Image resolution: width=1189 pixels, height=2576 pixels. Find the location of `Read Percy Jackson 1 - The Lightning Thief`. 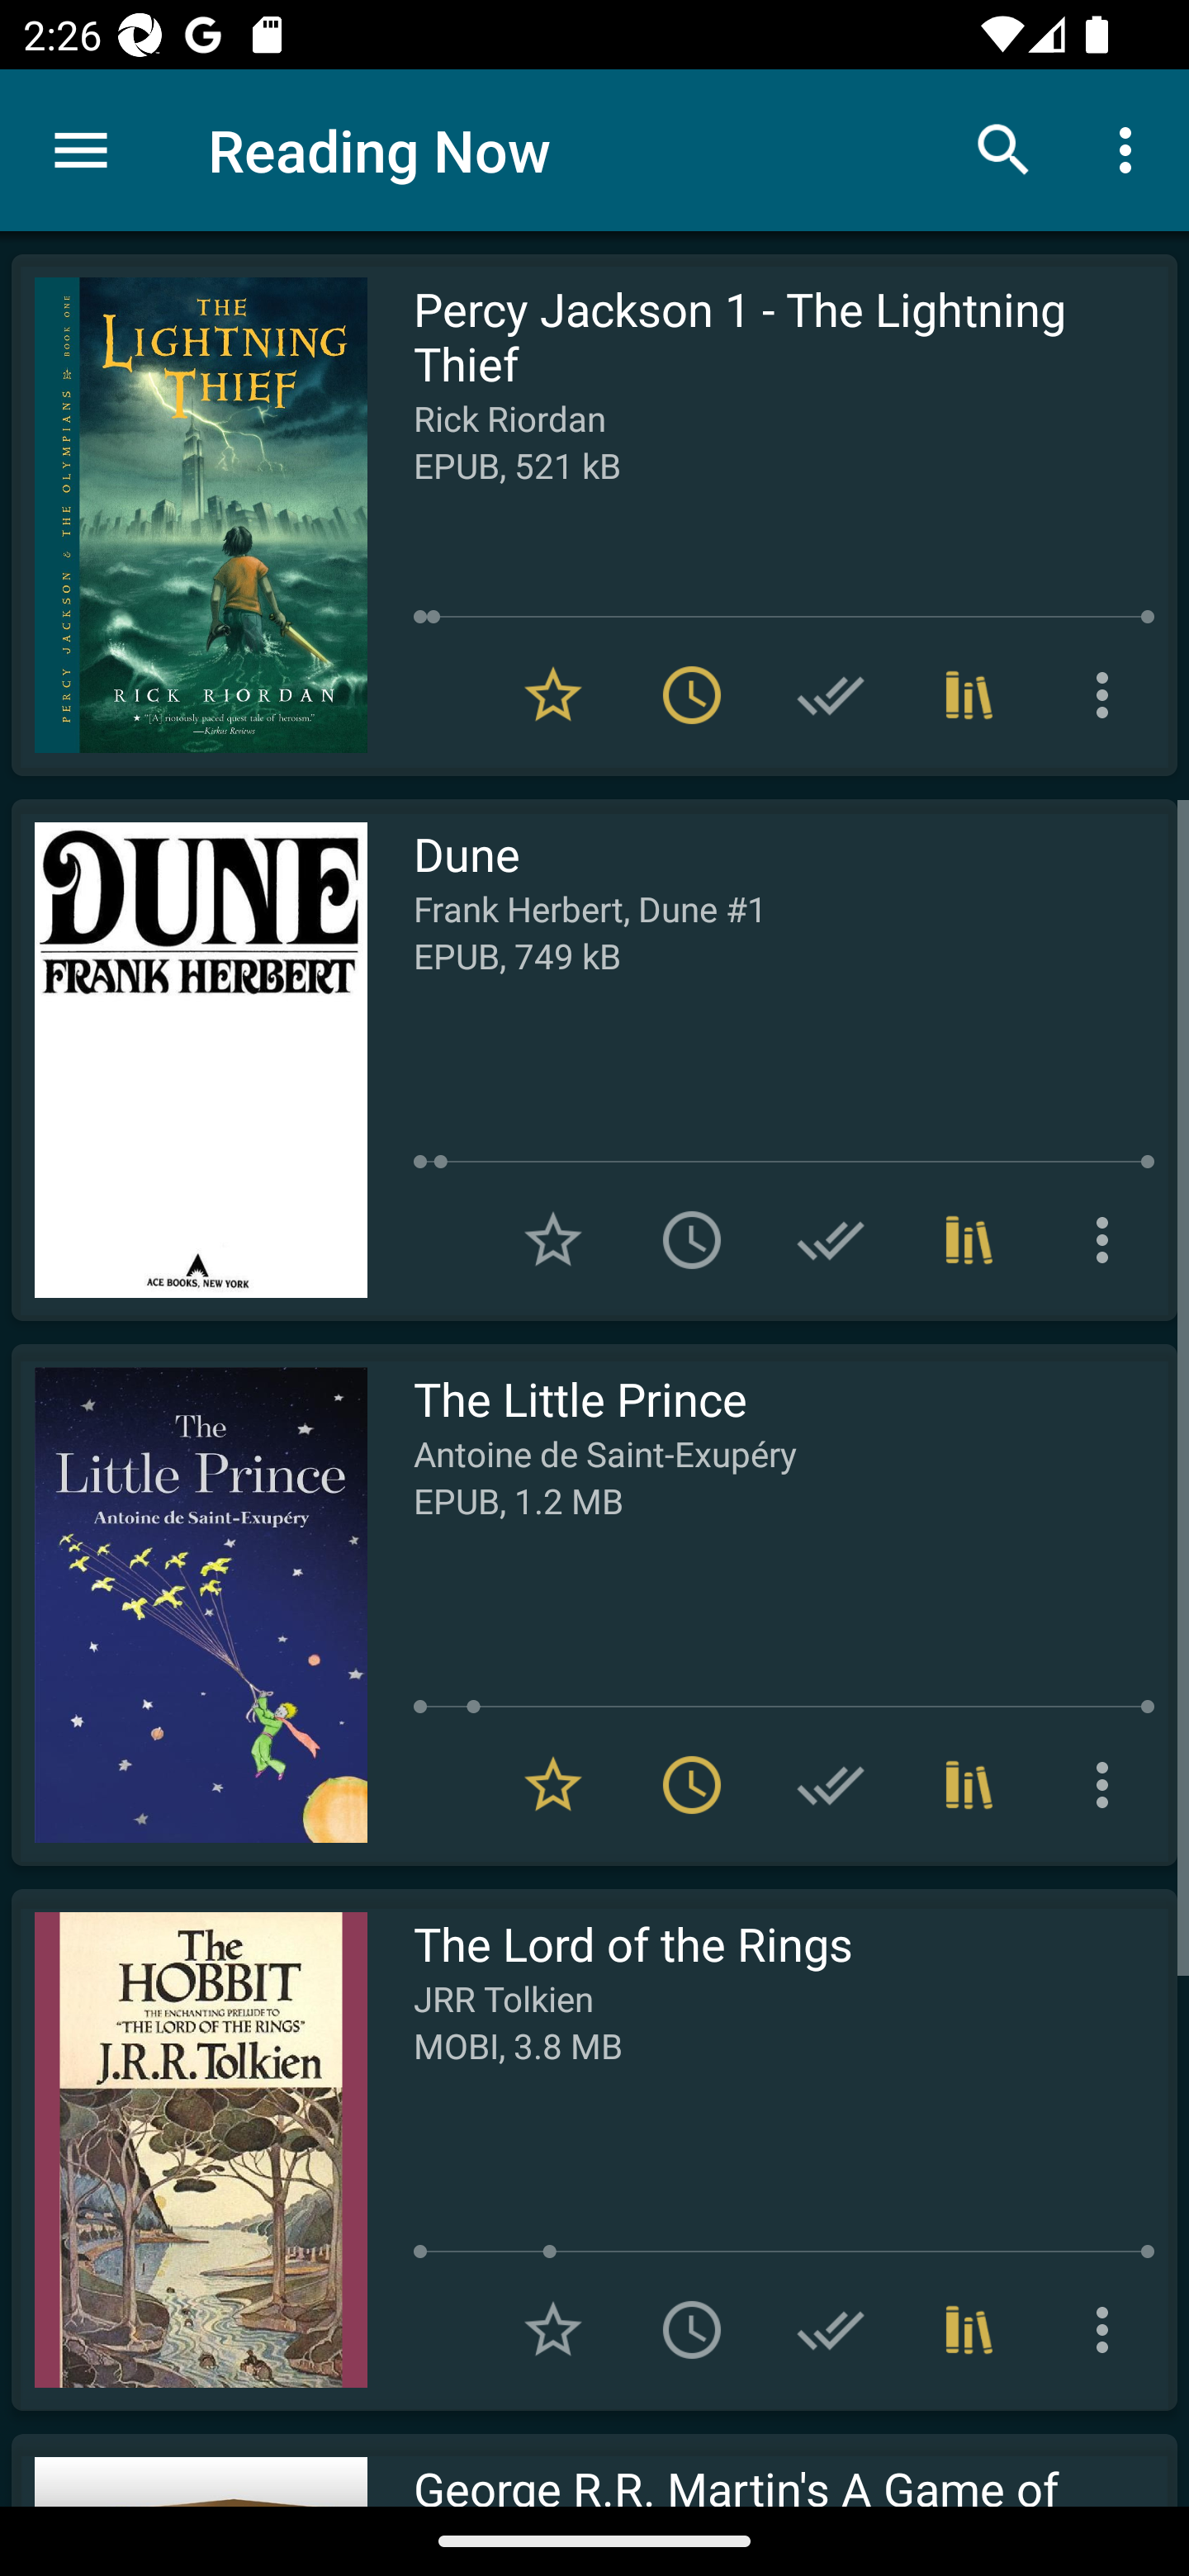

Read Percy Jackson 1 - The Lightning Thief is located at coordinates (189, 515).